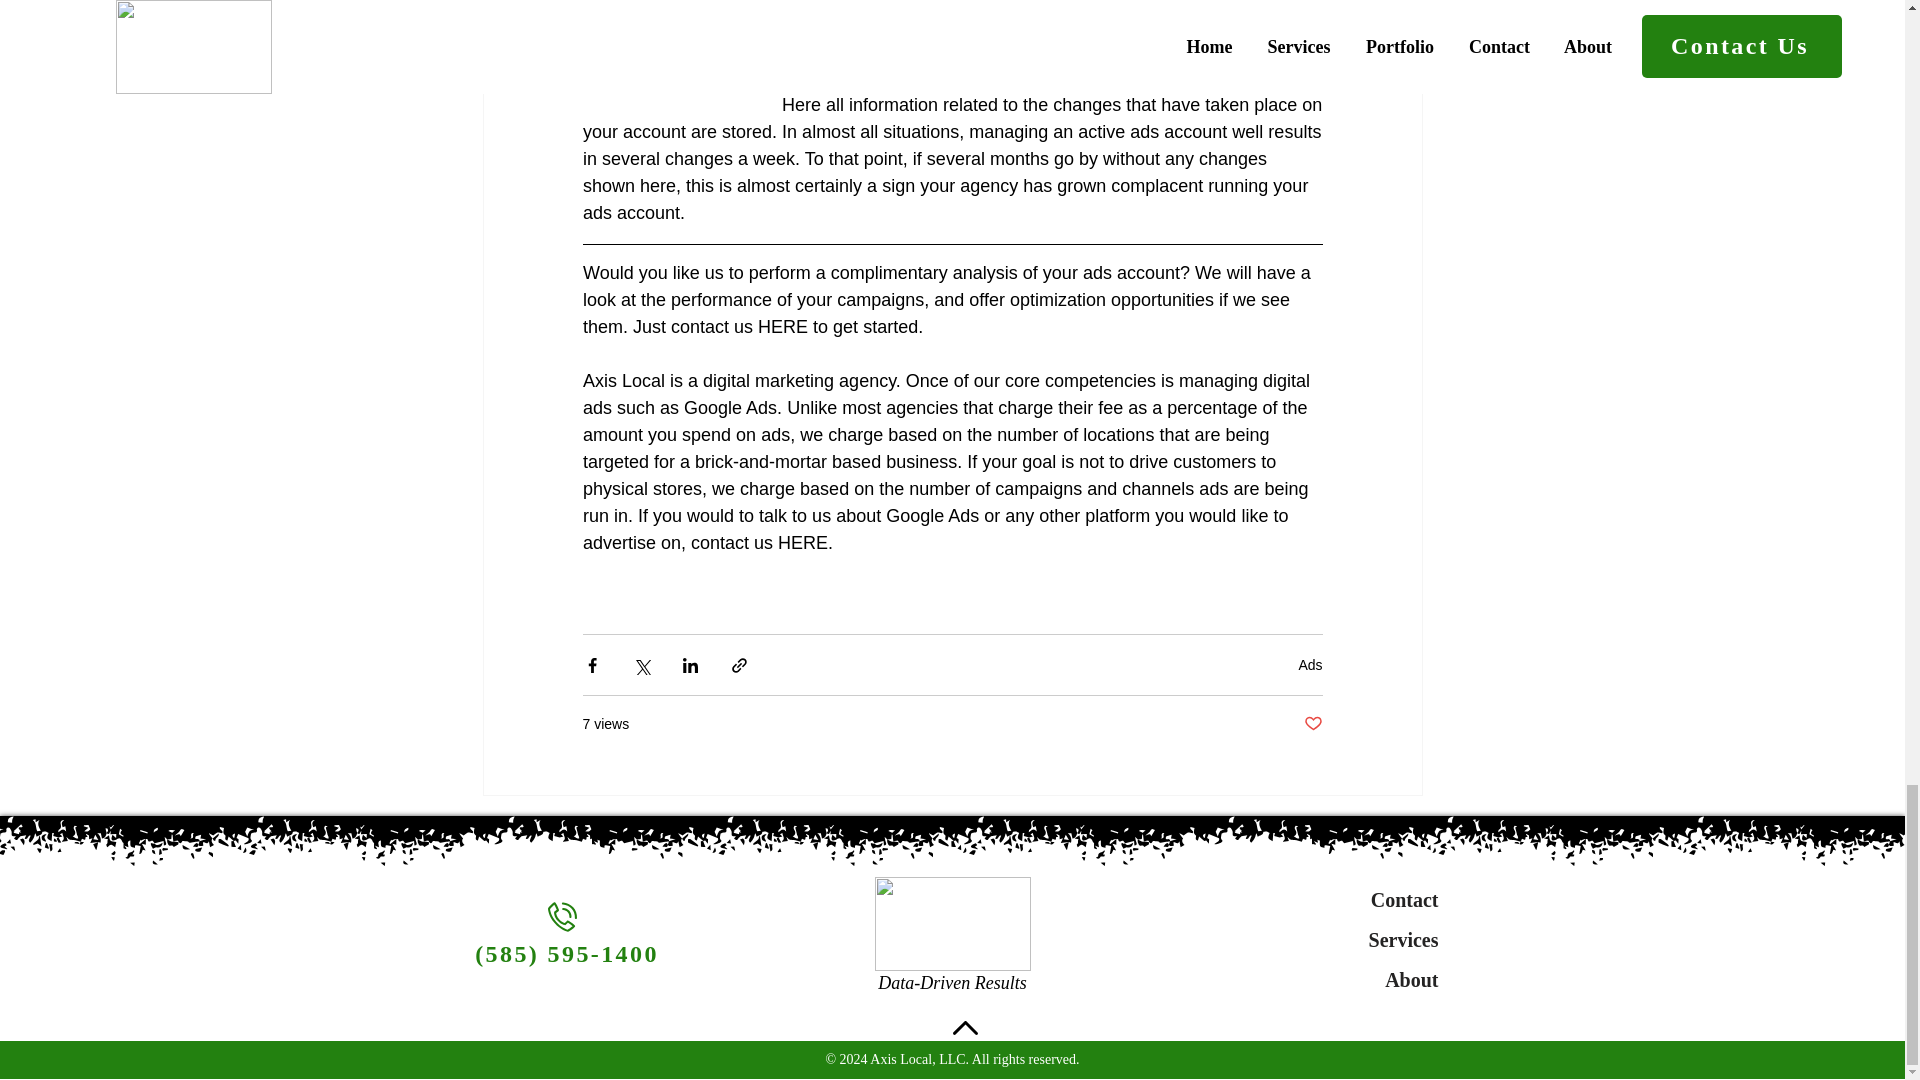 The image size is (1920, 1080). What do you see at coordinates (1370, 940) in the screenshot?
I see `Services` at bounding box center [1370, 940].